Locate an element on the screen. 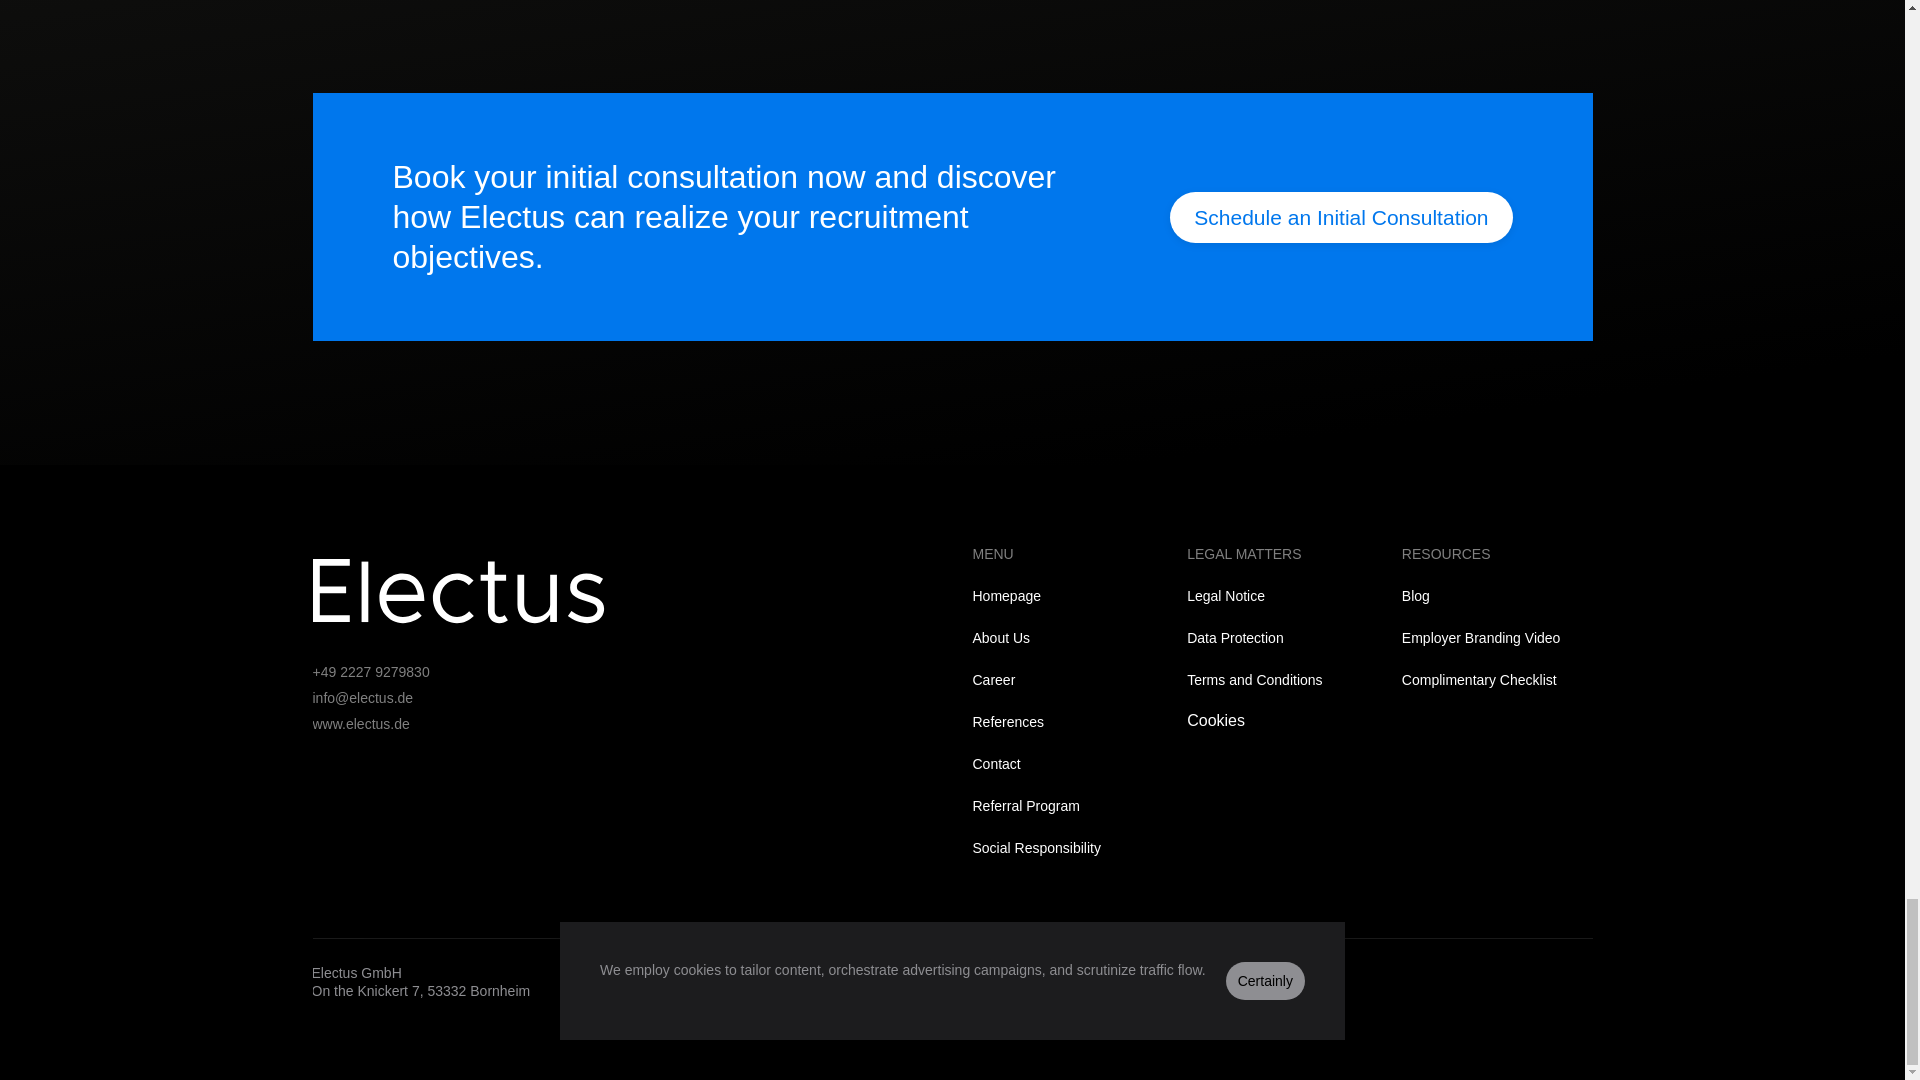 The image size is (1920, 1080). References is located at coordinates (1008, 722).